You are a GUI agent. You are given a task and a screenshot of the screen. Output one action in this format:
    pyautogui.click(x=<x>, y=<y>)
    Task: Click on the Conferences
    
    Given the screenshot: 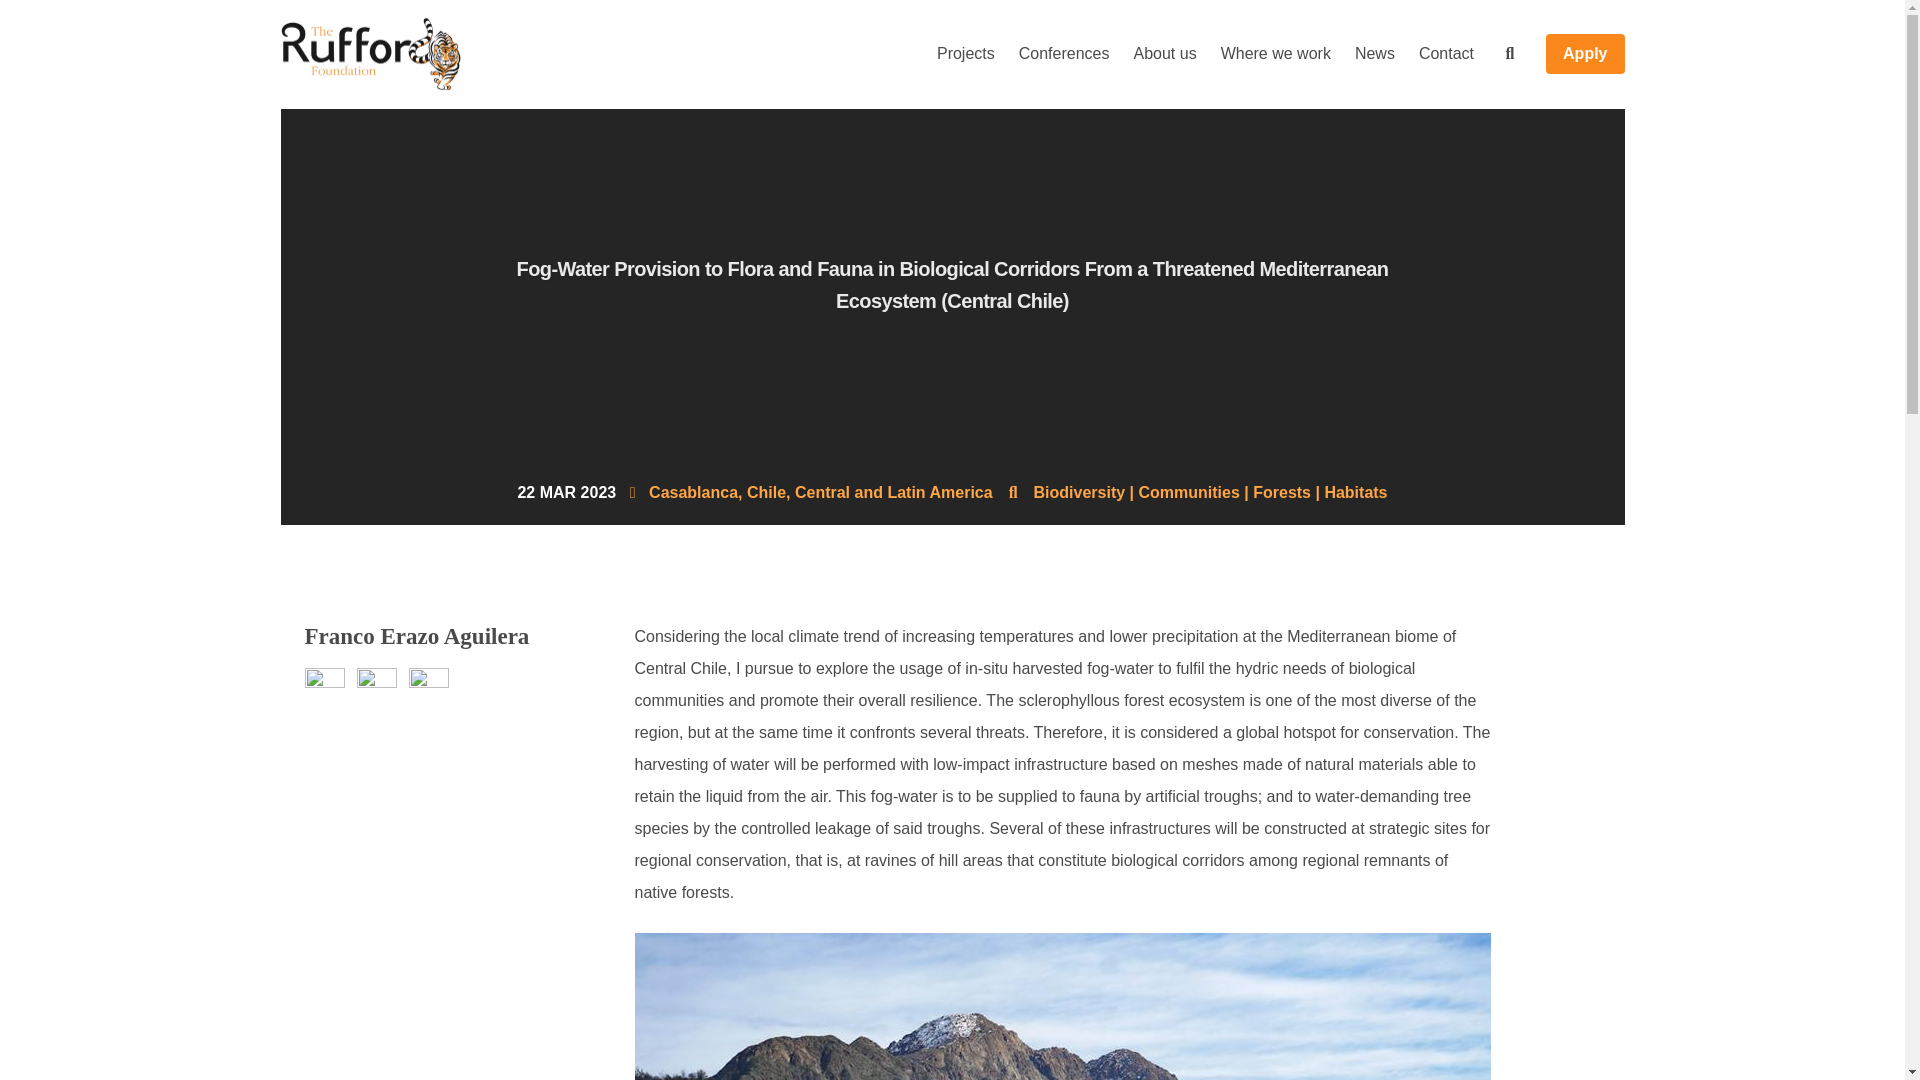 What is the action you would take?
    pyautogui.click(x=1064, y=54)
    